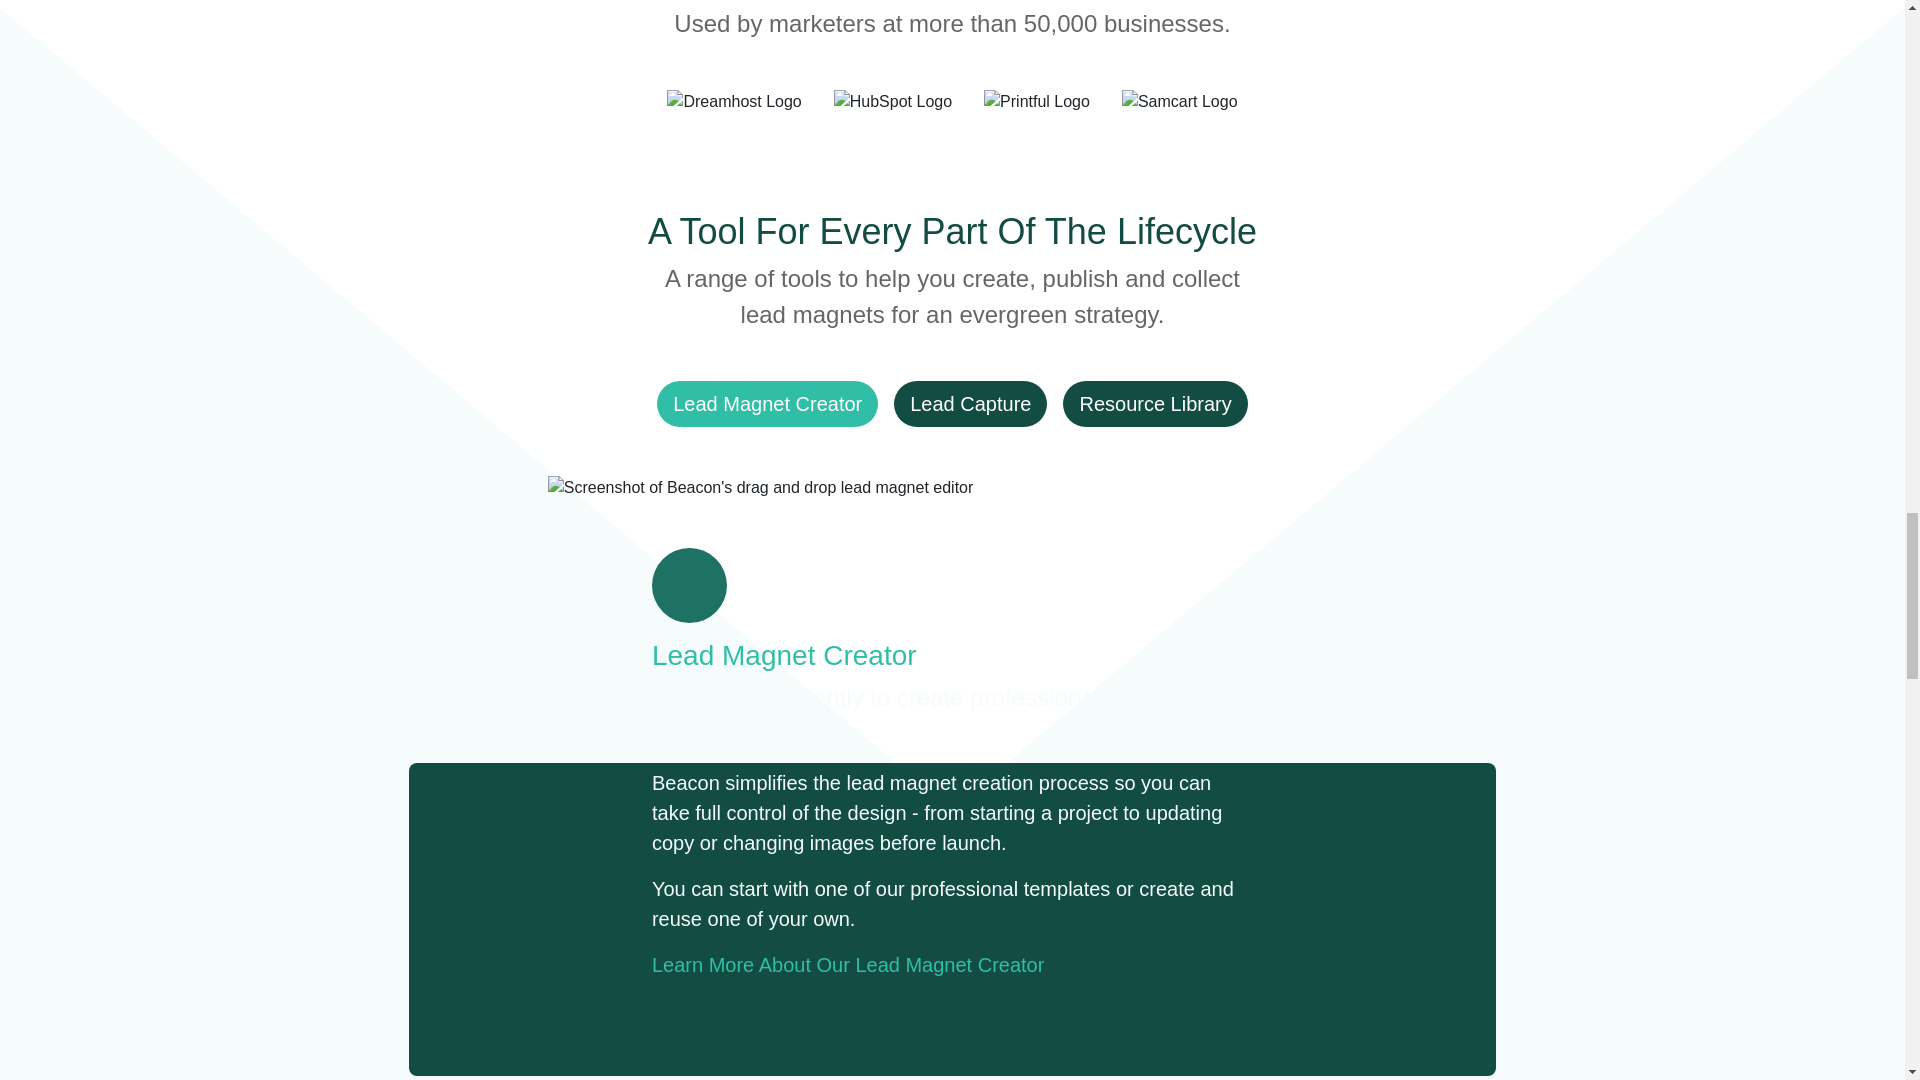 The height and width of the screenshot is (1080, 1920). What do you see at coordinates (1154, 404) in the screenshot?
I see `Resource Library` at bounding box center [1154, 404].